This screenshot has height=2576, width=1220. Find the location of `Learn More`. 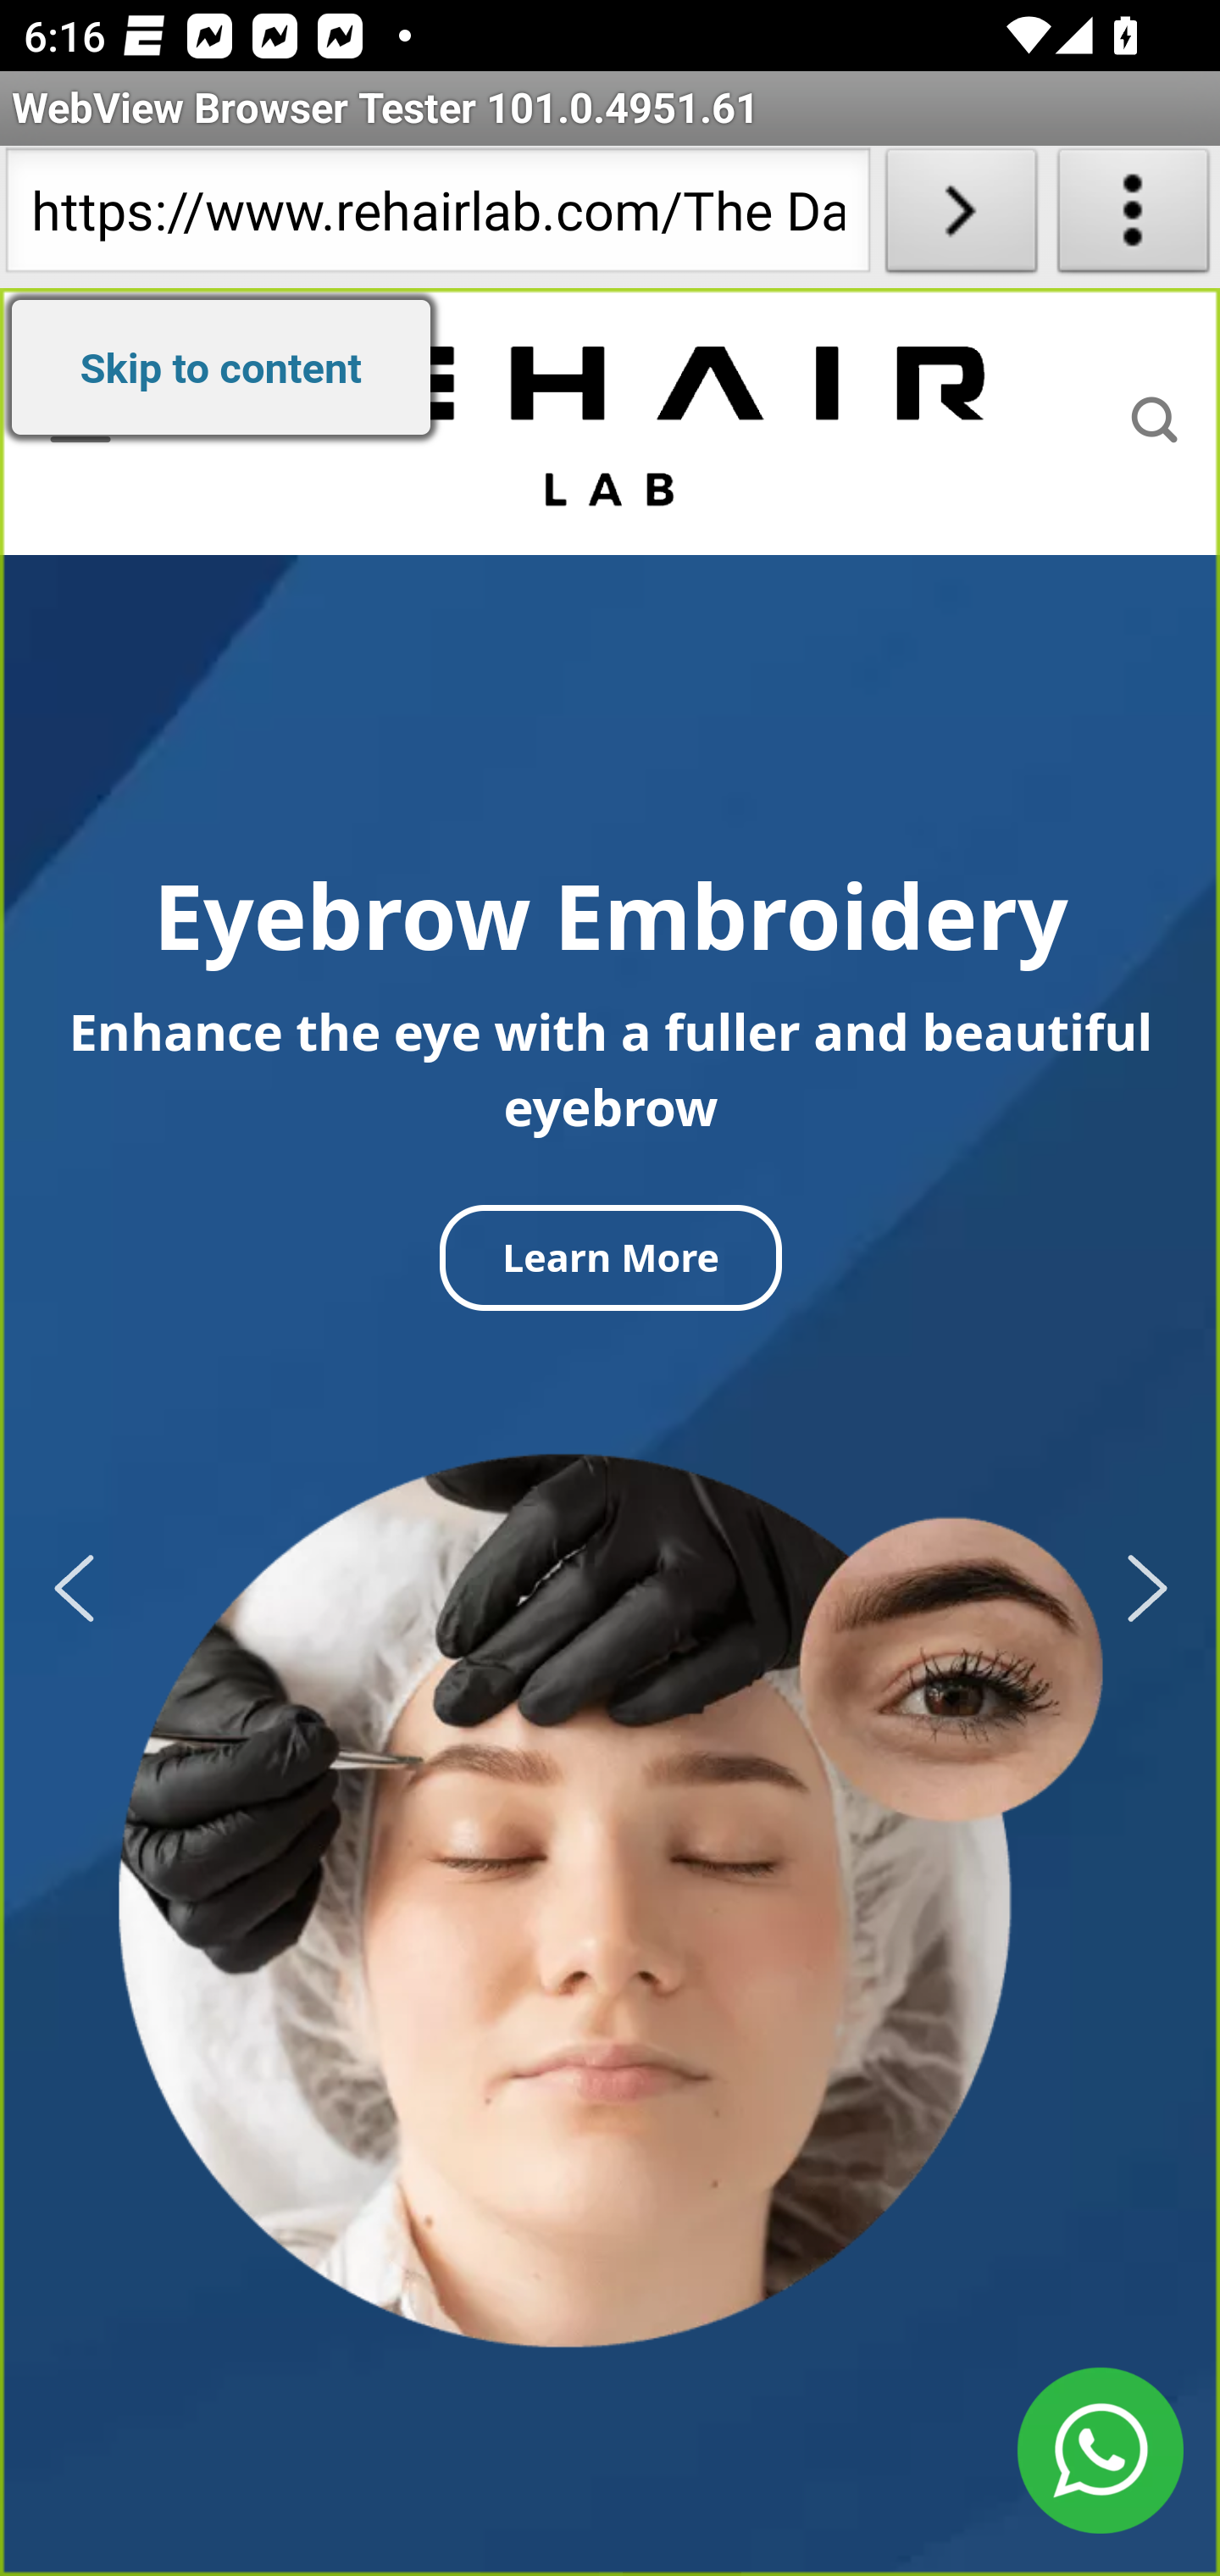

Learn More is located at coordinates (611, 1257).